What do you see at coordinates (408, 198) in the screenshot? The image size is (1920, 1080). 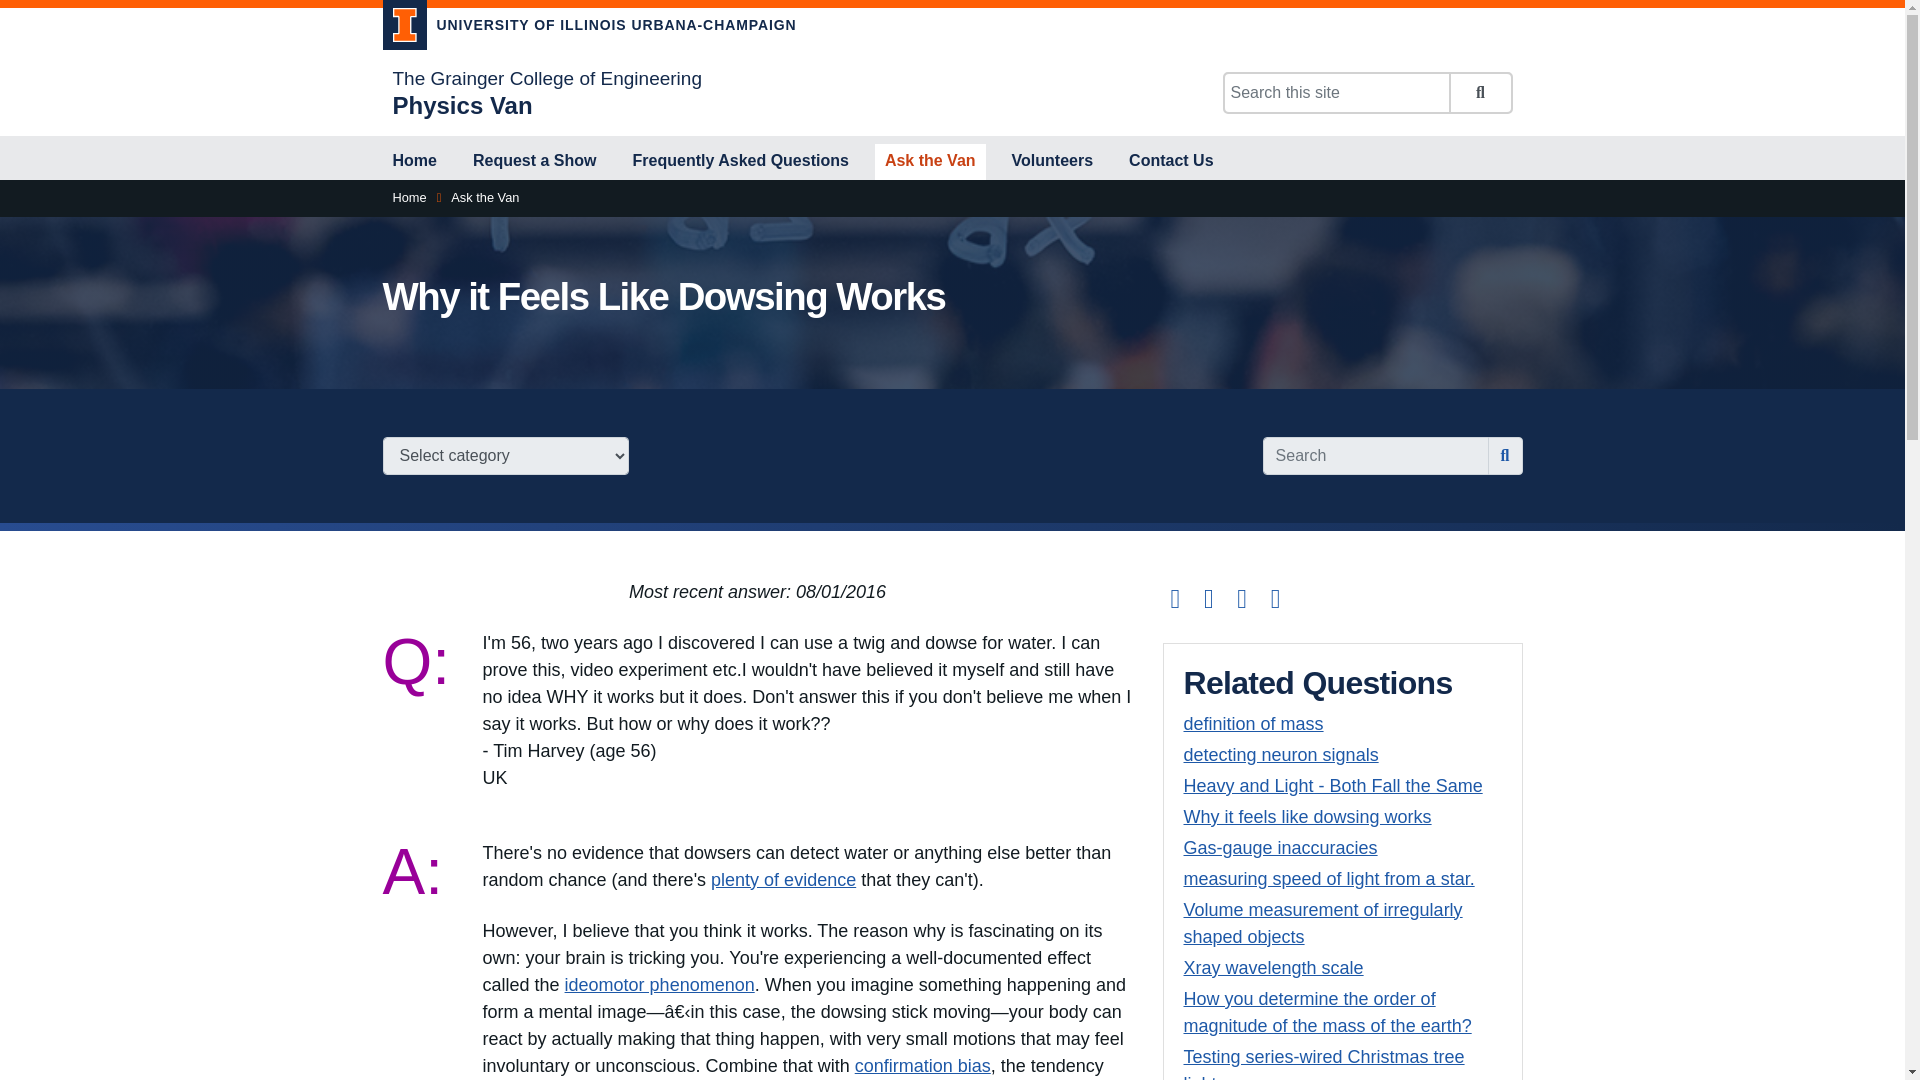 I see `Home` at bounding box center [408, 198].